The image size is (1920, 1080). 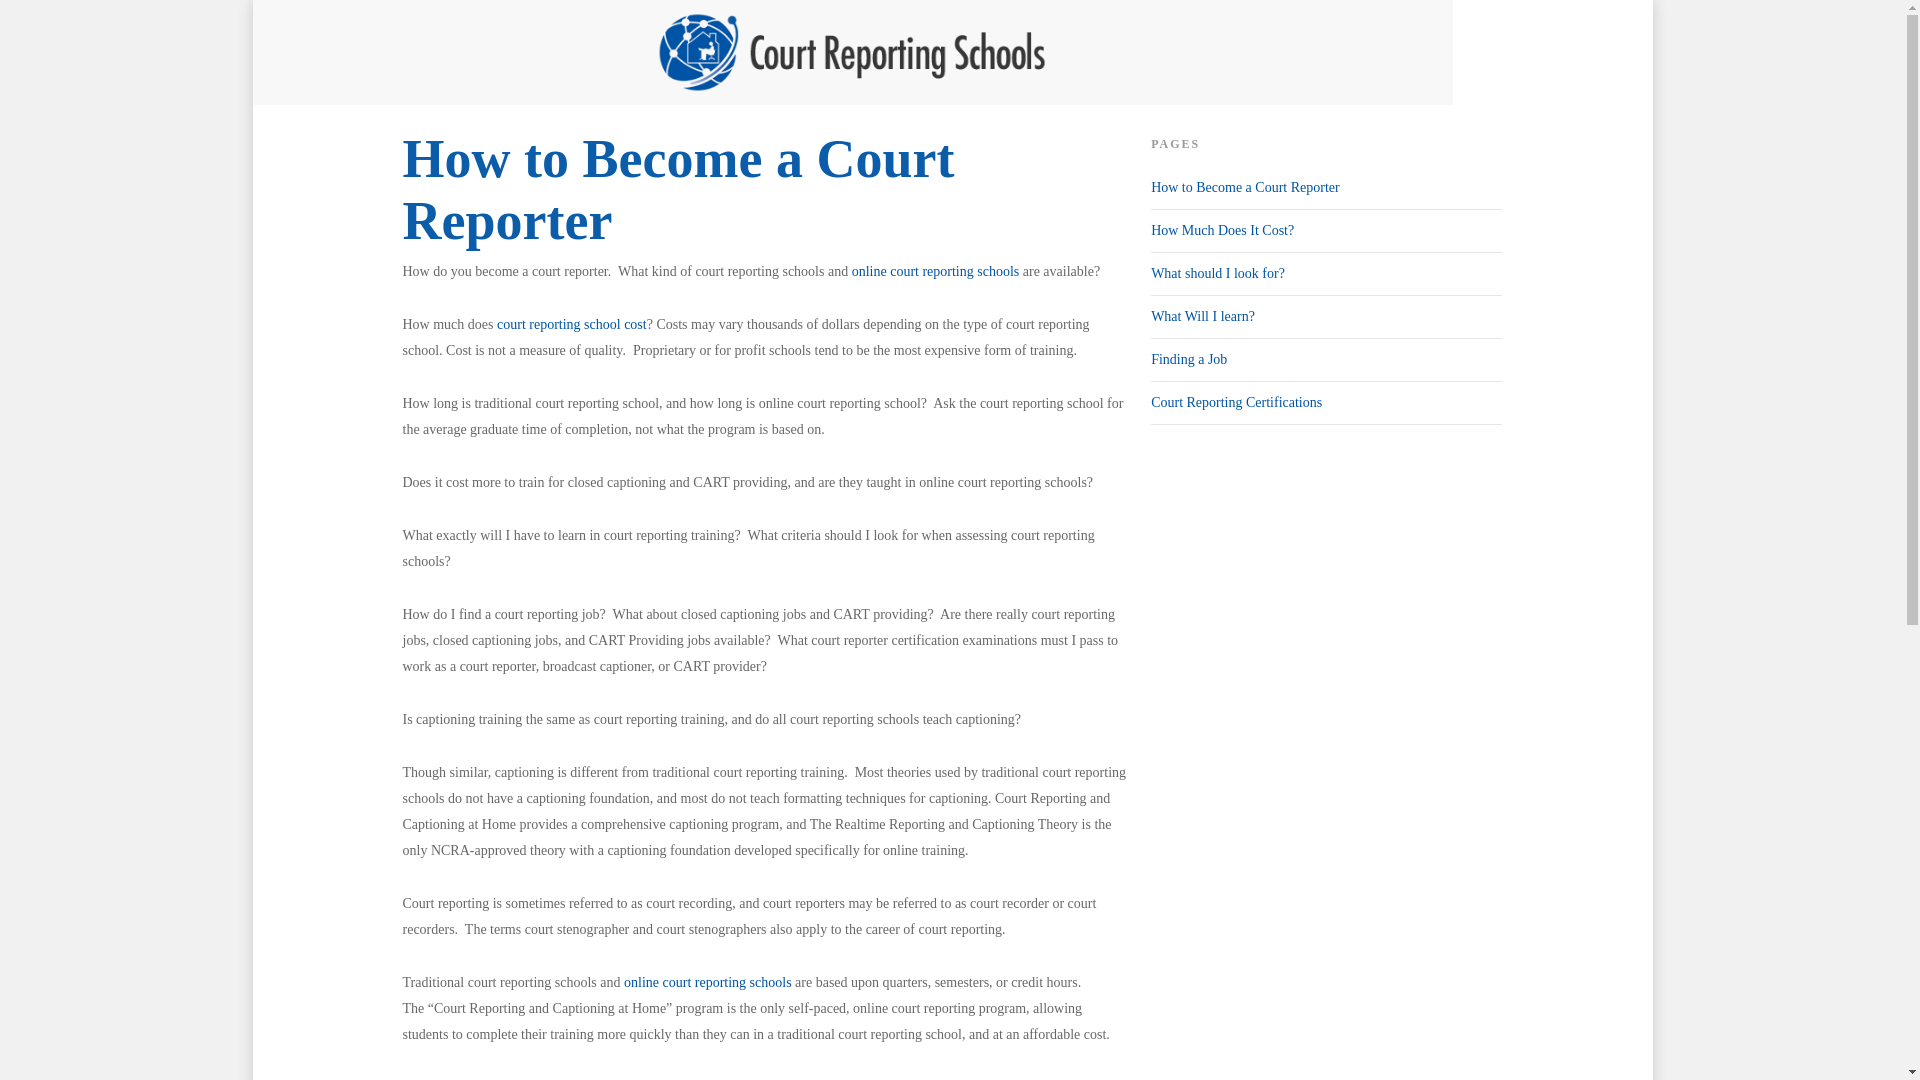 What do you see at coordinates (572, 324) in the screenshot?
I see `court reporting school cost` at bounding box center [572, 324].